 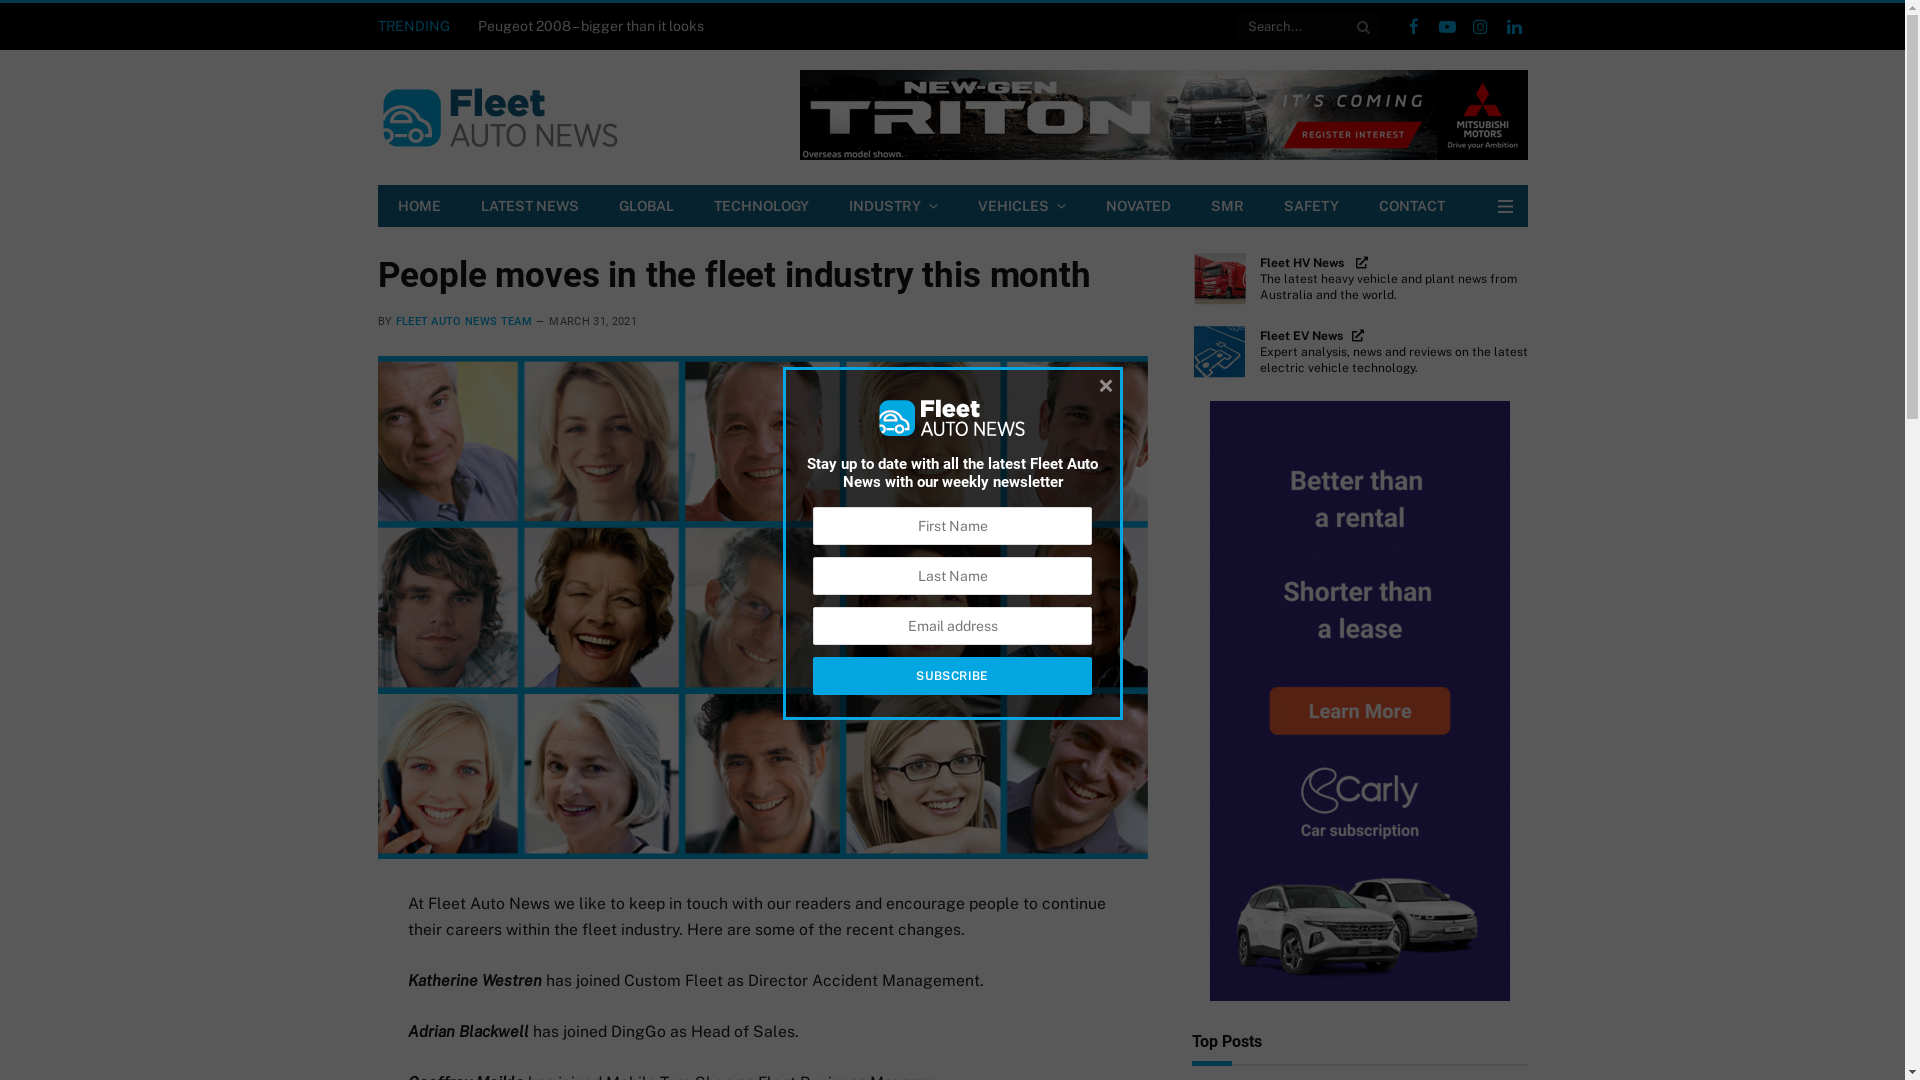 I want to click on HOME, so click(x=420, y=206).